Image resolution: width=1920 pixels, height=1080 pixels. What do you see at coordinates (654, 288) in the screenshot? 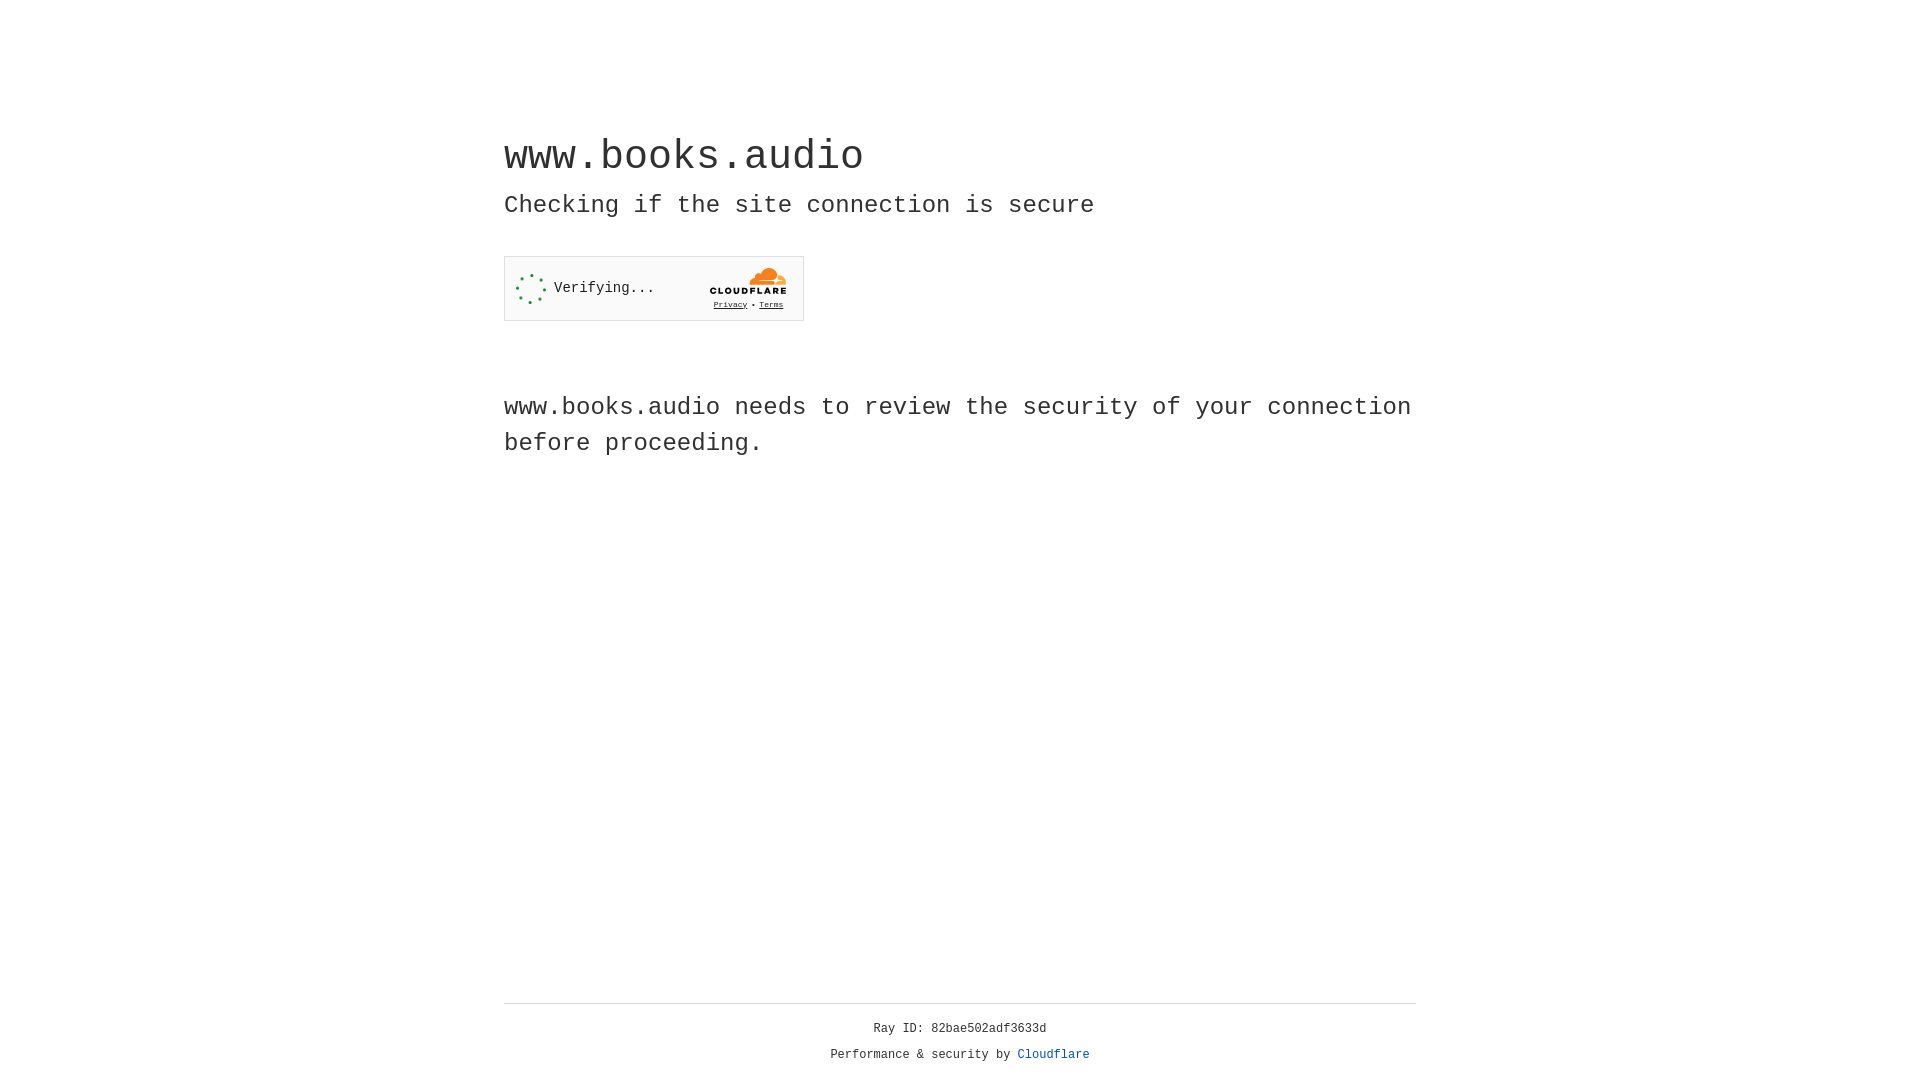
I see `Widget containing a Cloudflare security challenge` at bounding box center [654, 288].